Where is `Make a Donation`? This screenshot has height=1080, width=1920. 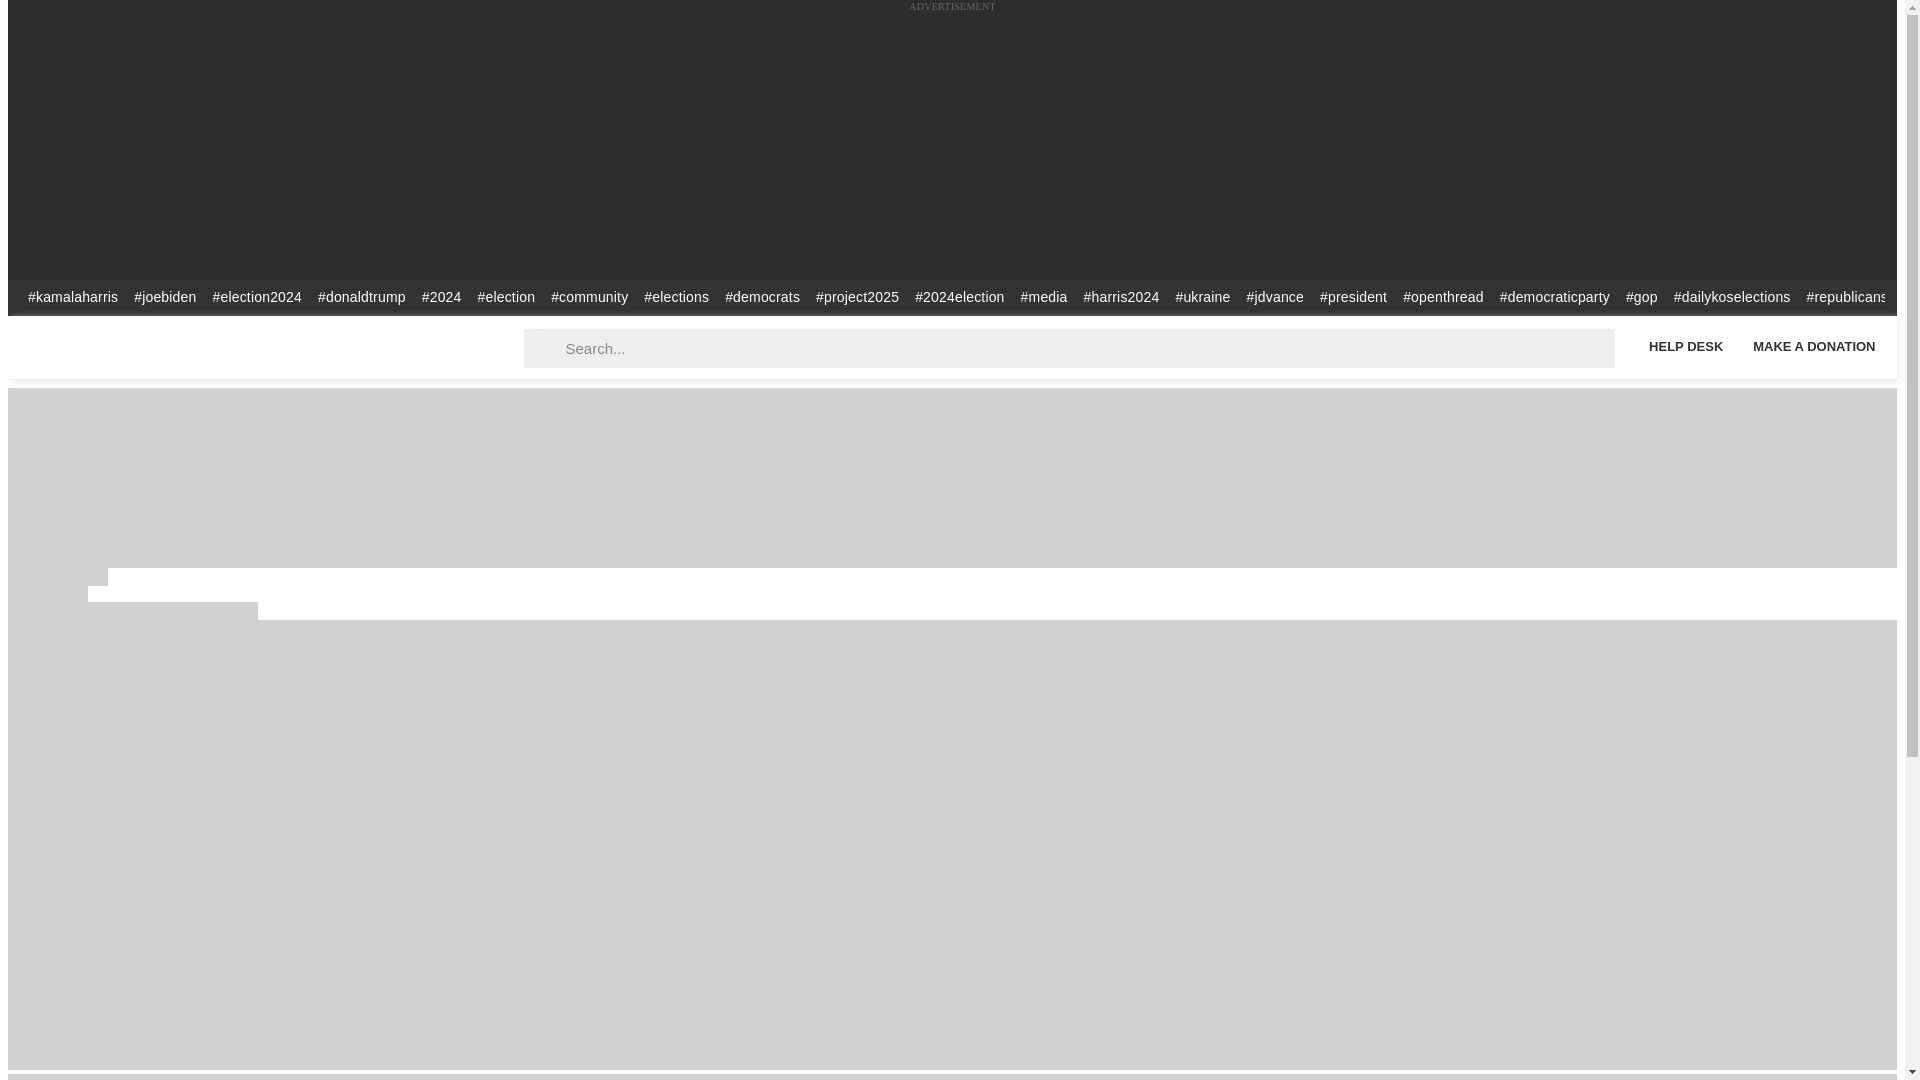
Make a Donation is located at coordinates (1814, 346).